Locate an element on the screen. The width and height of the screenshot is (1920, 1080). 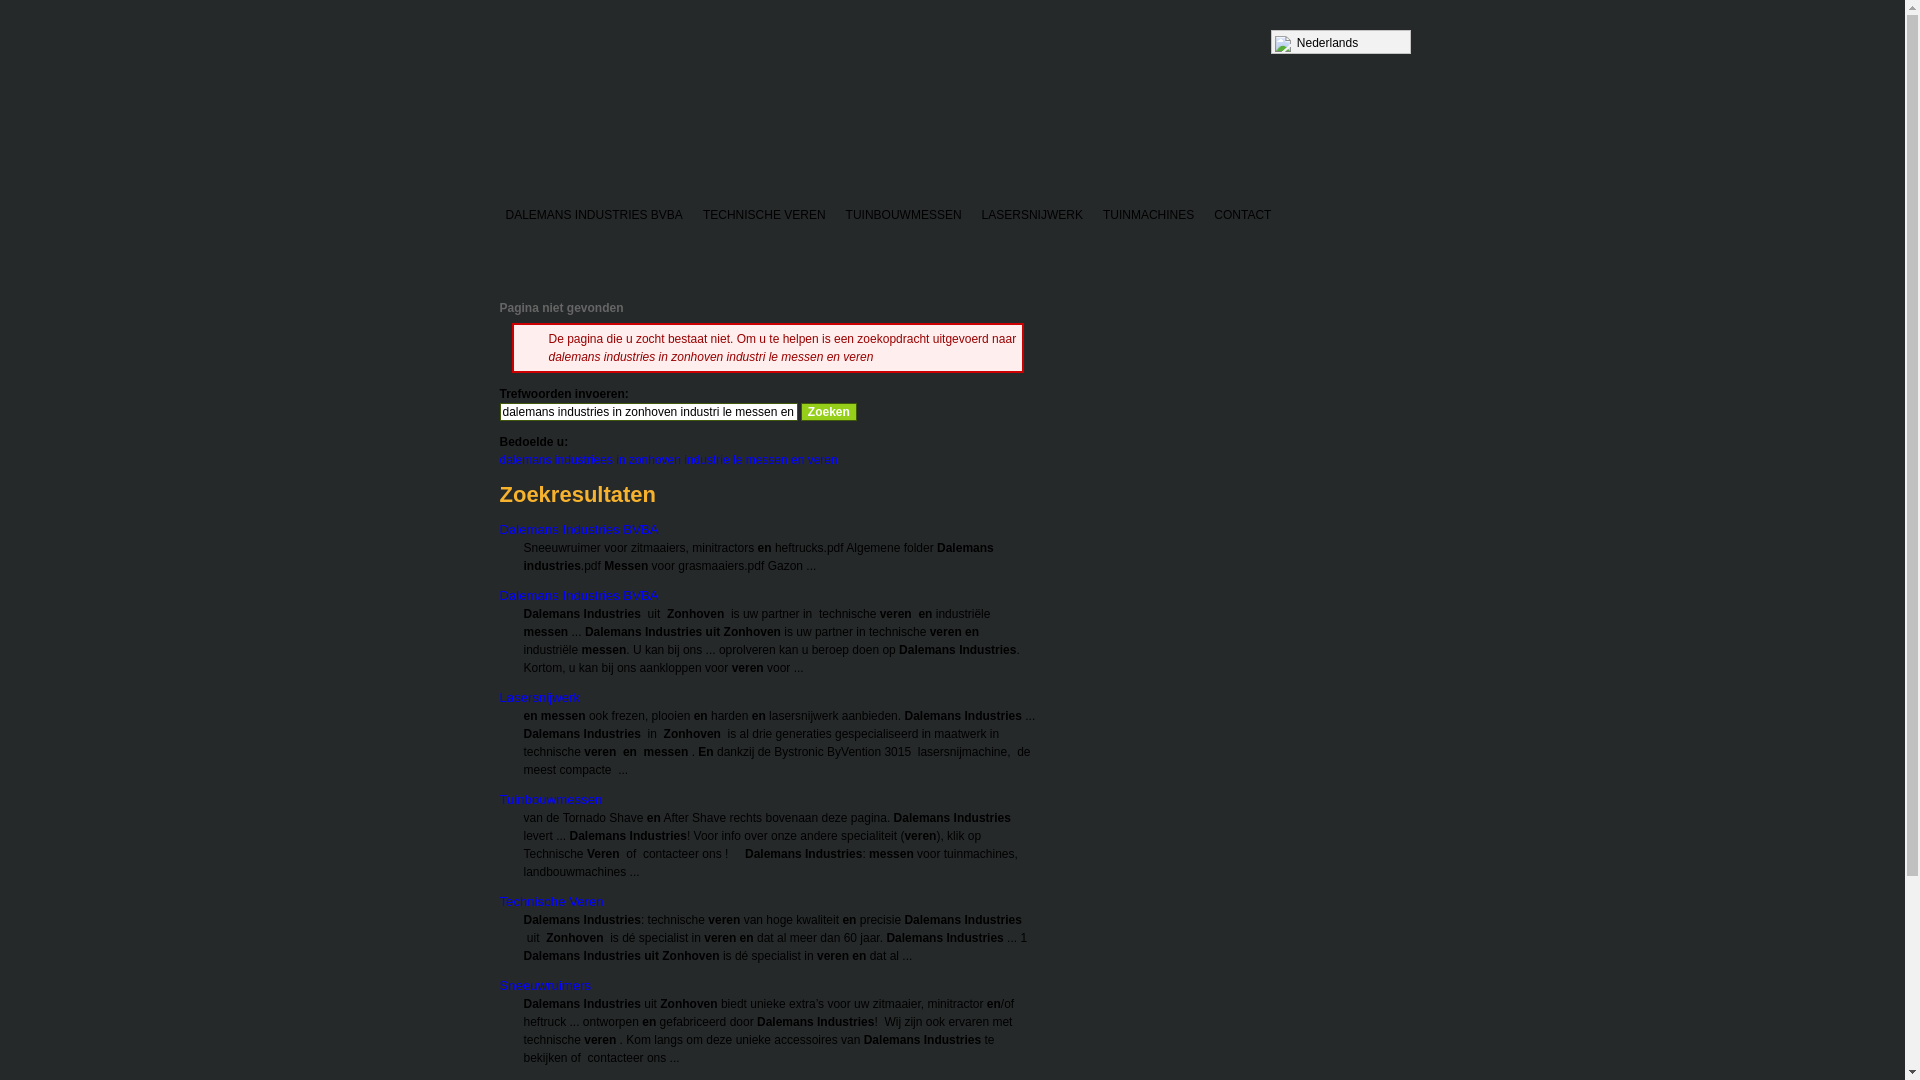
Dalemans Industries BVBA is located at coordinates (580, 596).